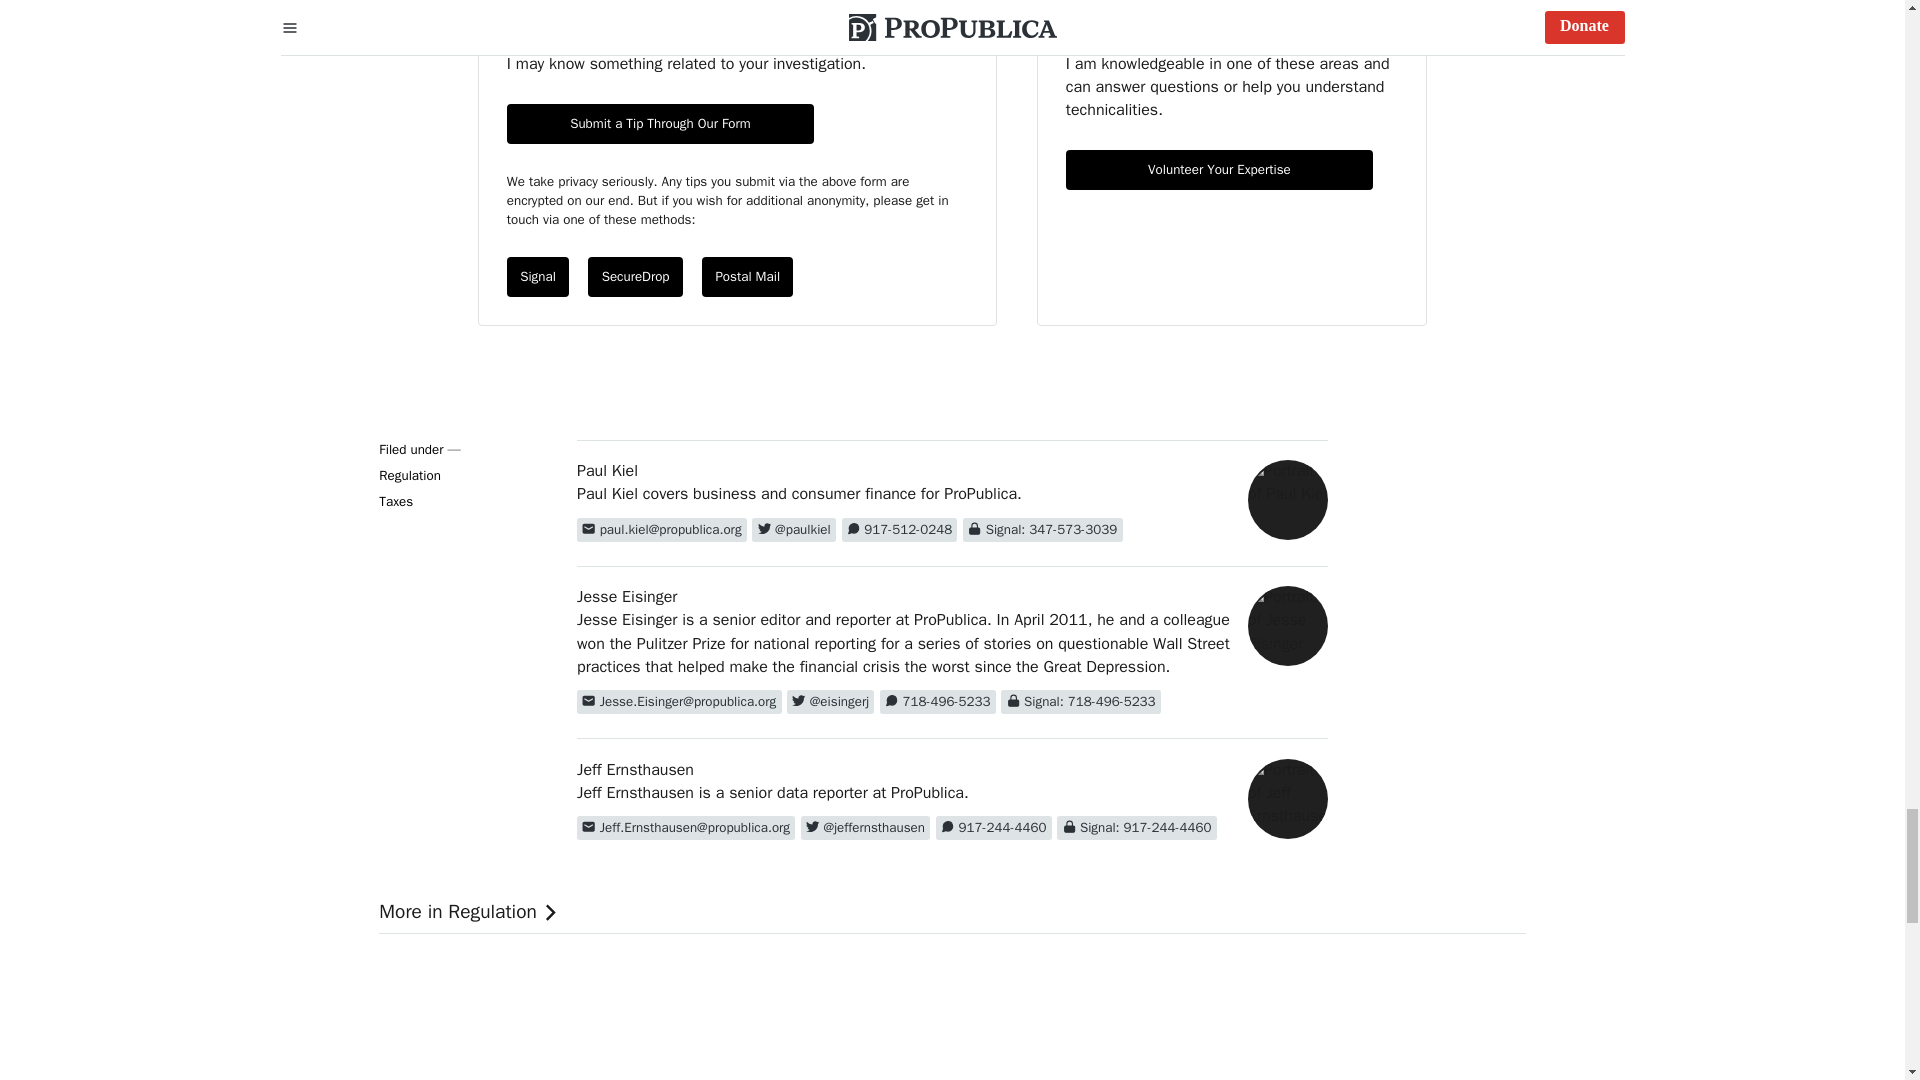 The image size is (1920, 1080). I want to click on Phone, so click(994, 828).